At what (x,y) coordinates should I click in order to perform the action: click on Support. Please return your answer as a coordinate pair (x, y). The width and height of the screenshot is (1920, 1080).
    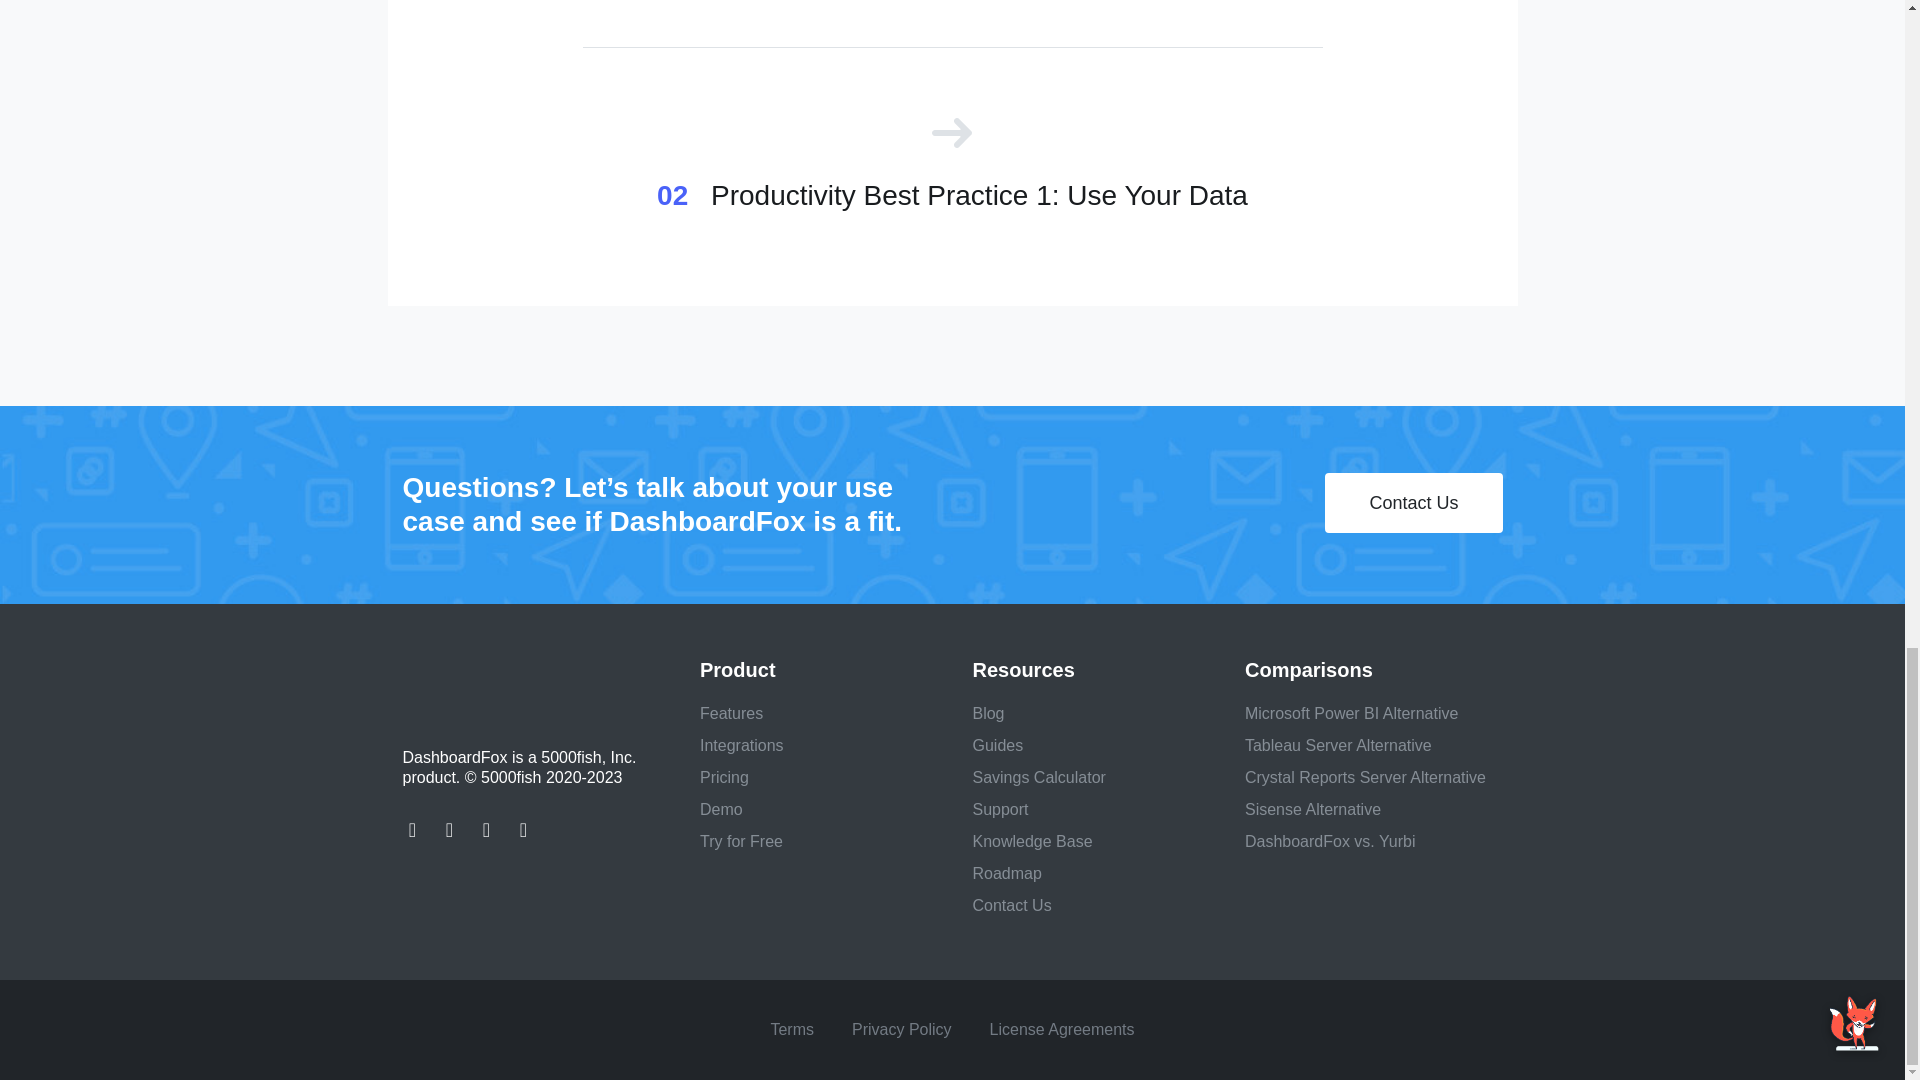
    Looking at the image, I should click on (999, 809).